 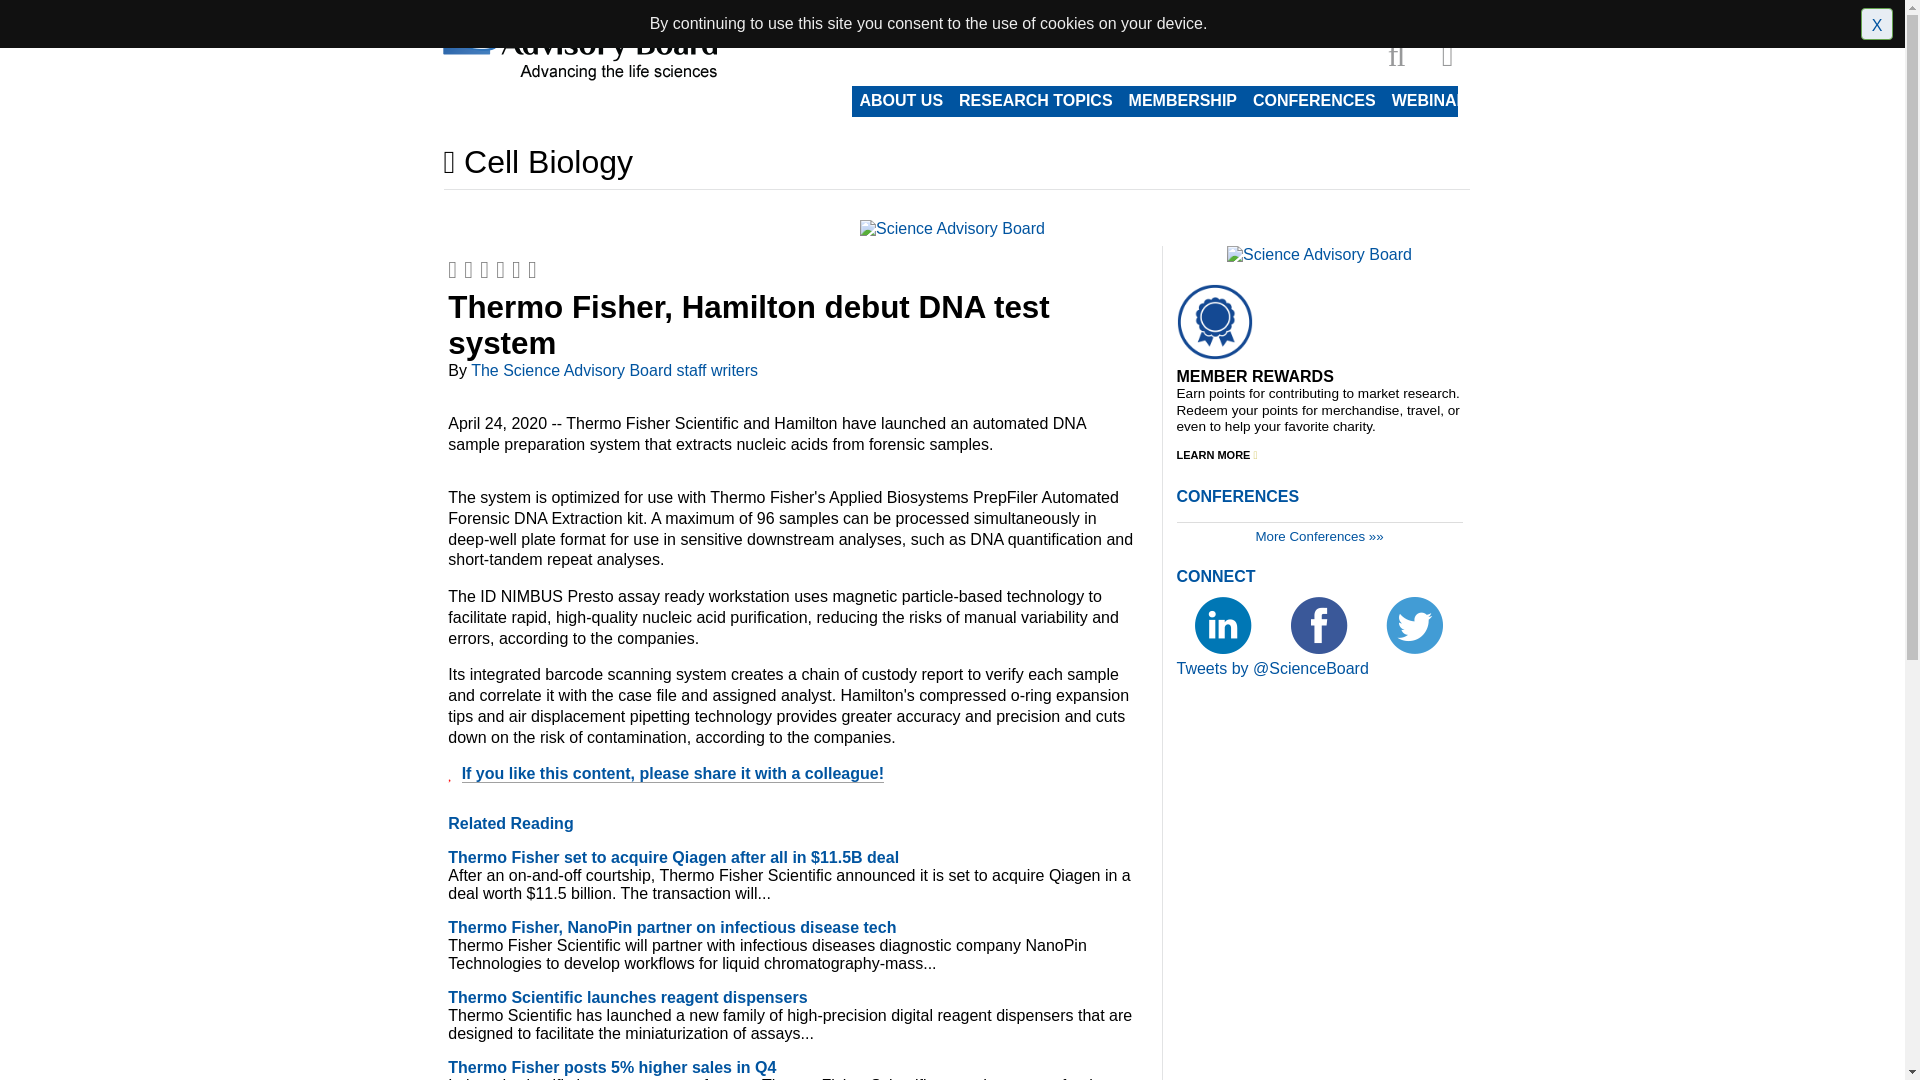 What do you see at coordinates (614, 370) in the screenshot?
I see `The Science Advisory Board staff writers` at bounding box center [614, 370].